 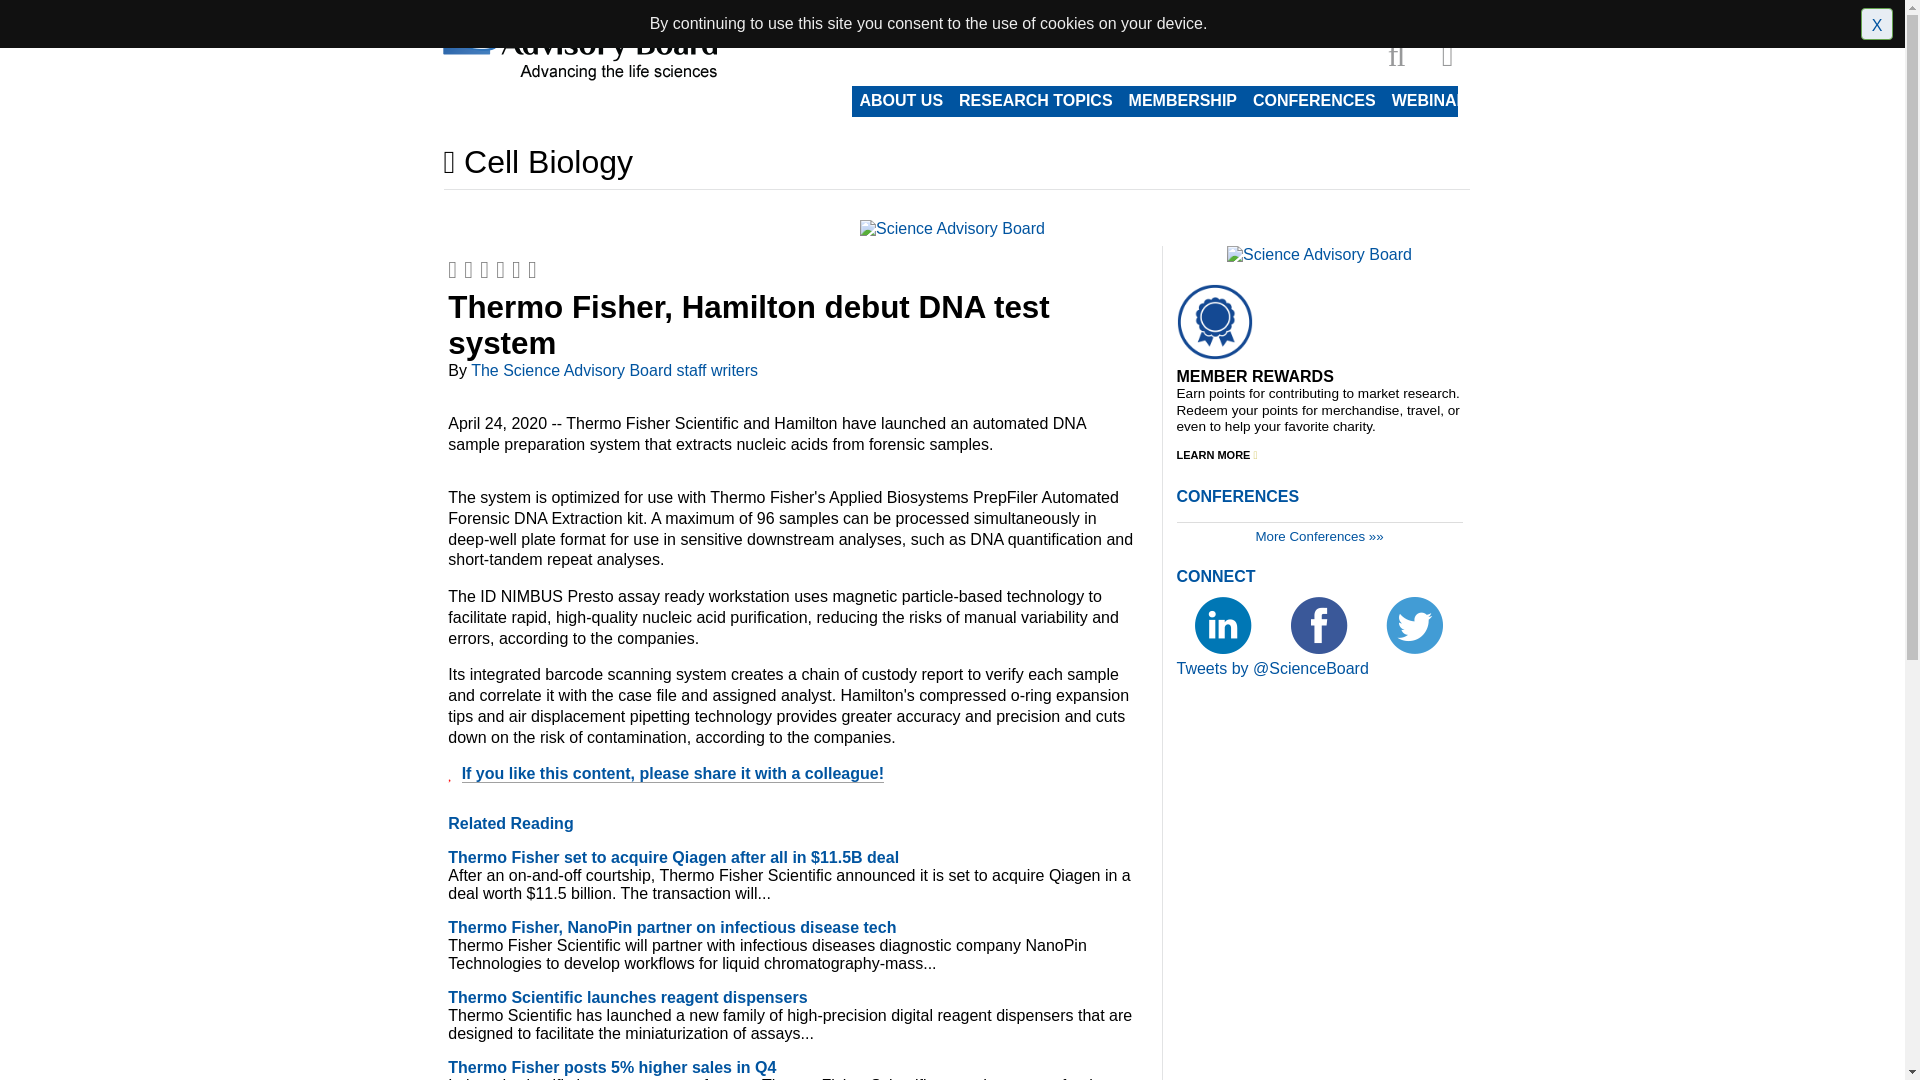 What do you see at coordinates (614, 370) in the screenshot?
I see `The Science Advisory Board staff writers` at bounding box center [614, 370].